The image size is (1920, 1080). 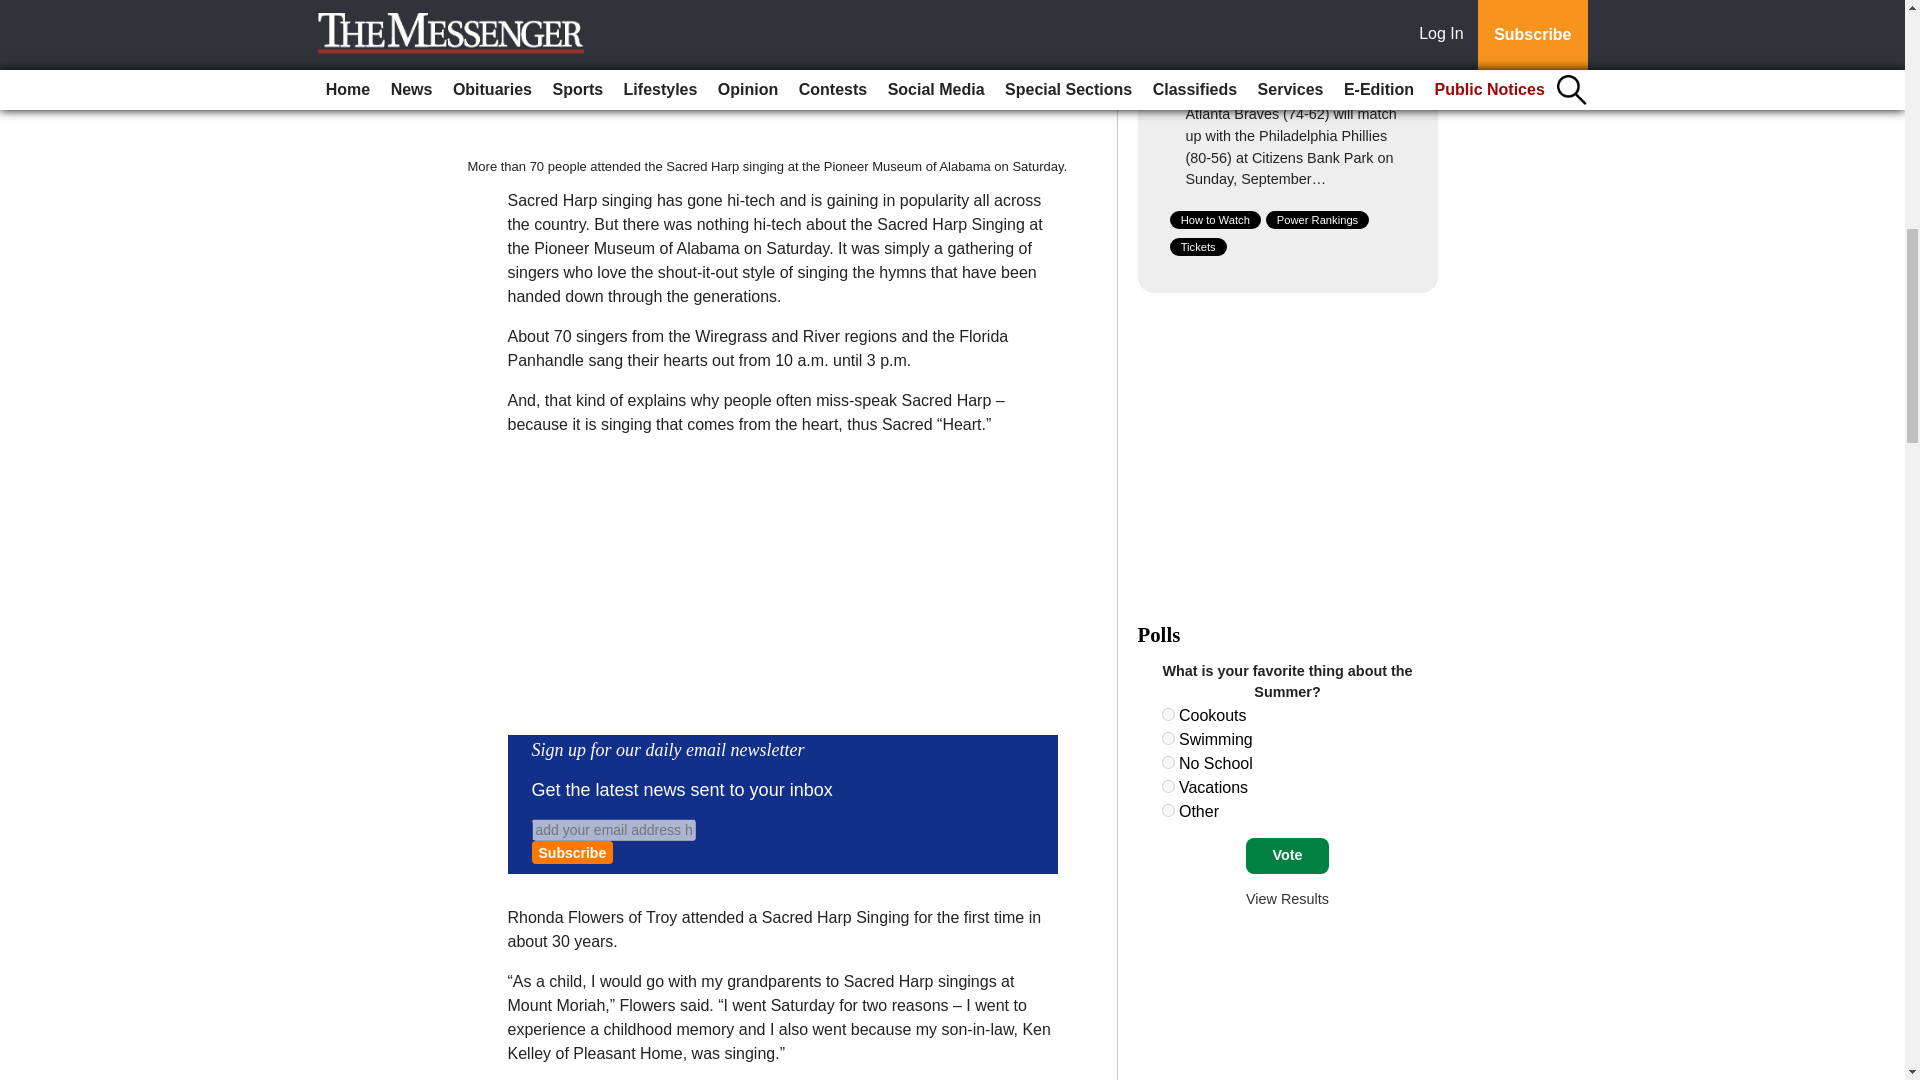 What do you see at coordinates (1168, 786) in the screenshot?
I see `7277` at bounding box center [1168, 786].